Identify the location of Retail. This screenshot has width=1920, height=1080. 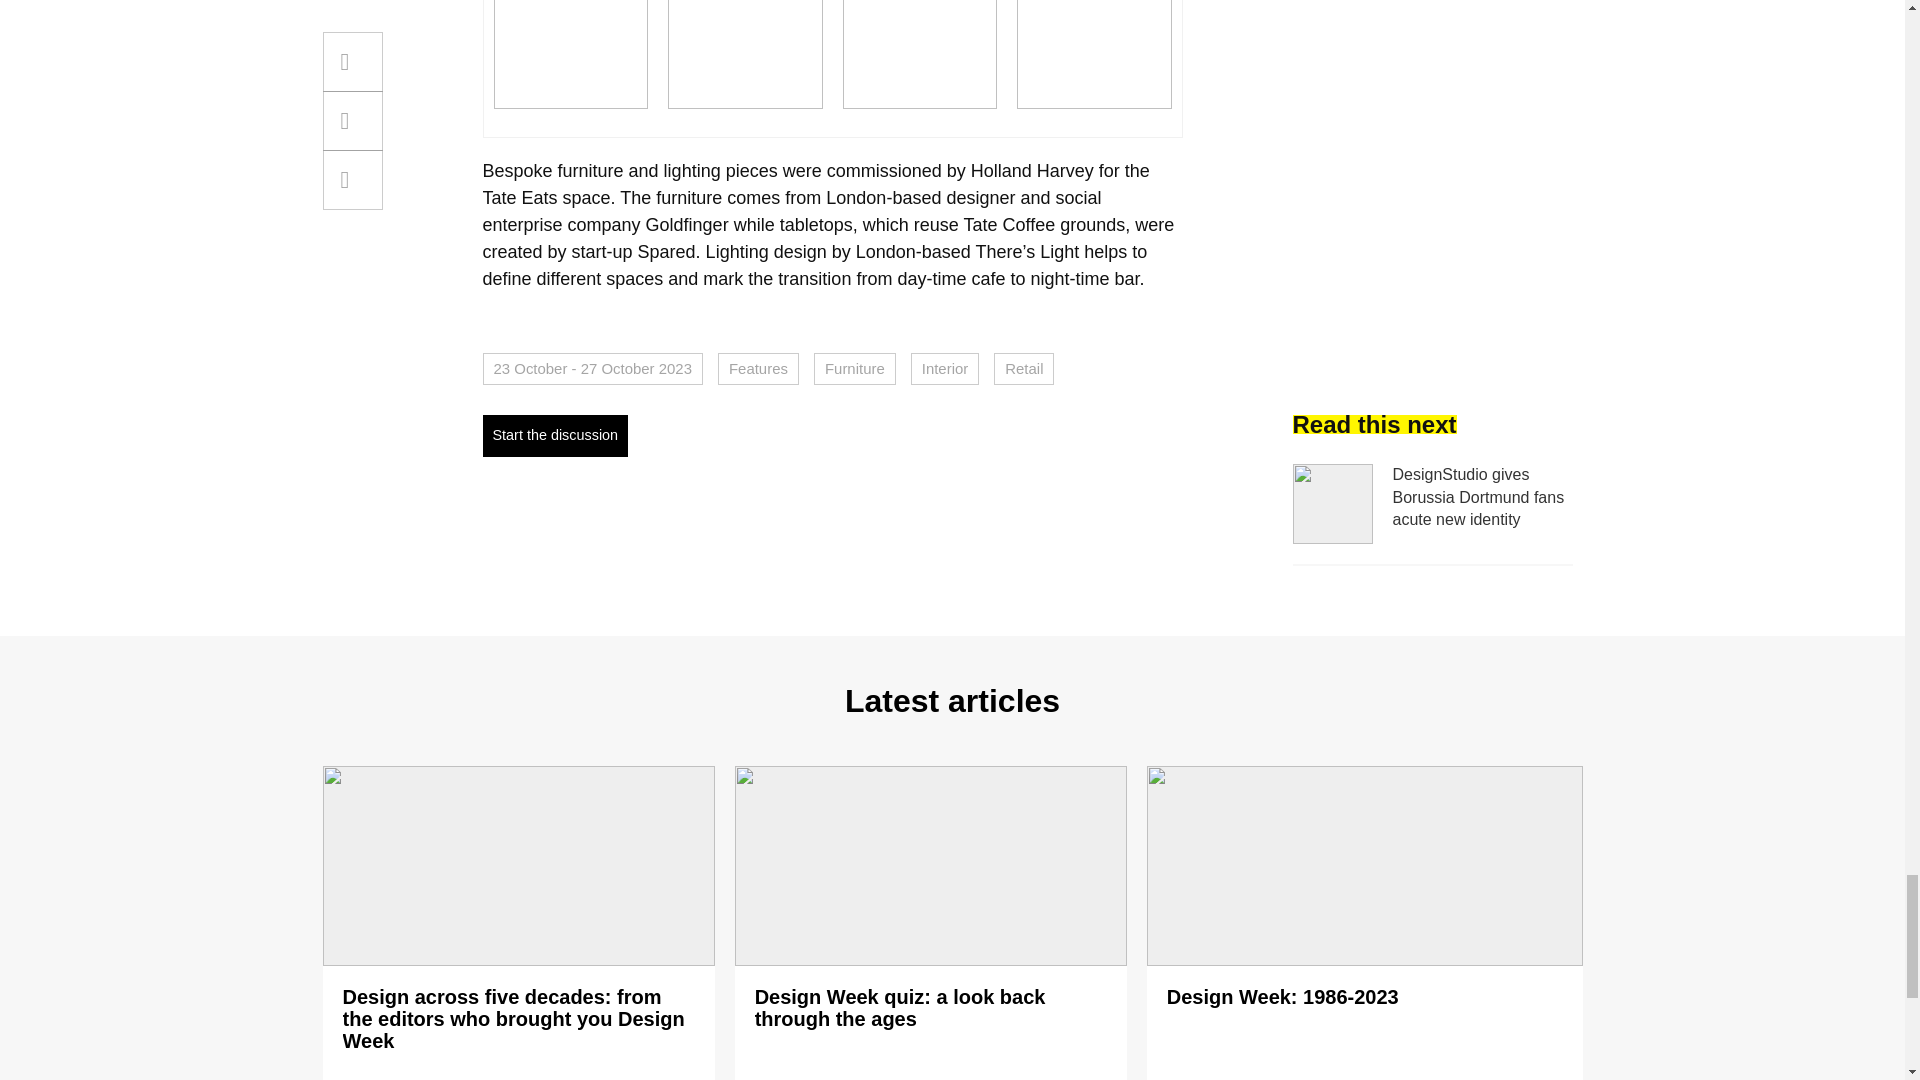
(1024, 368).